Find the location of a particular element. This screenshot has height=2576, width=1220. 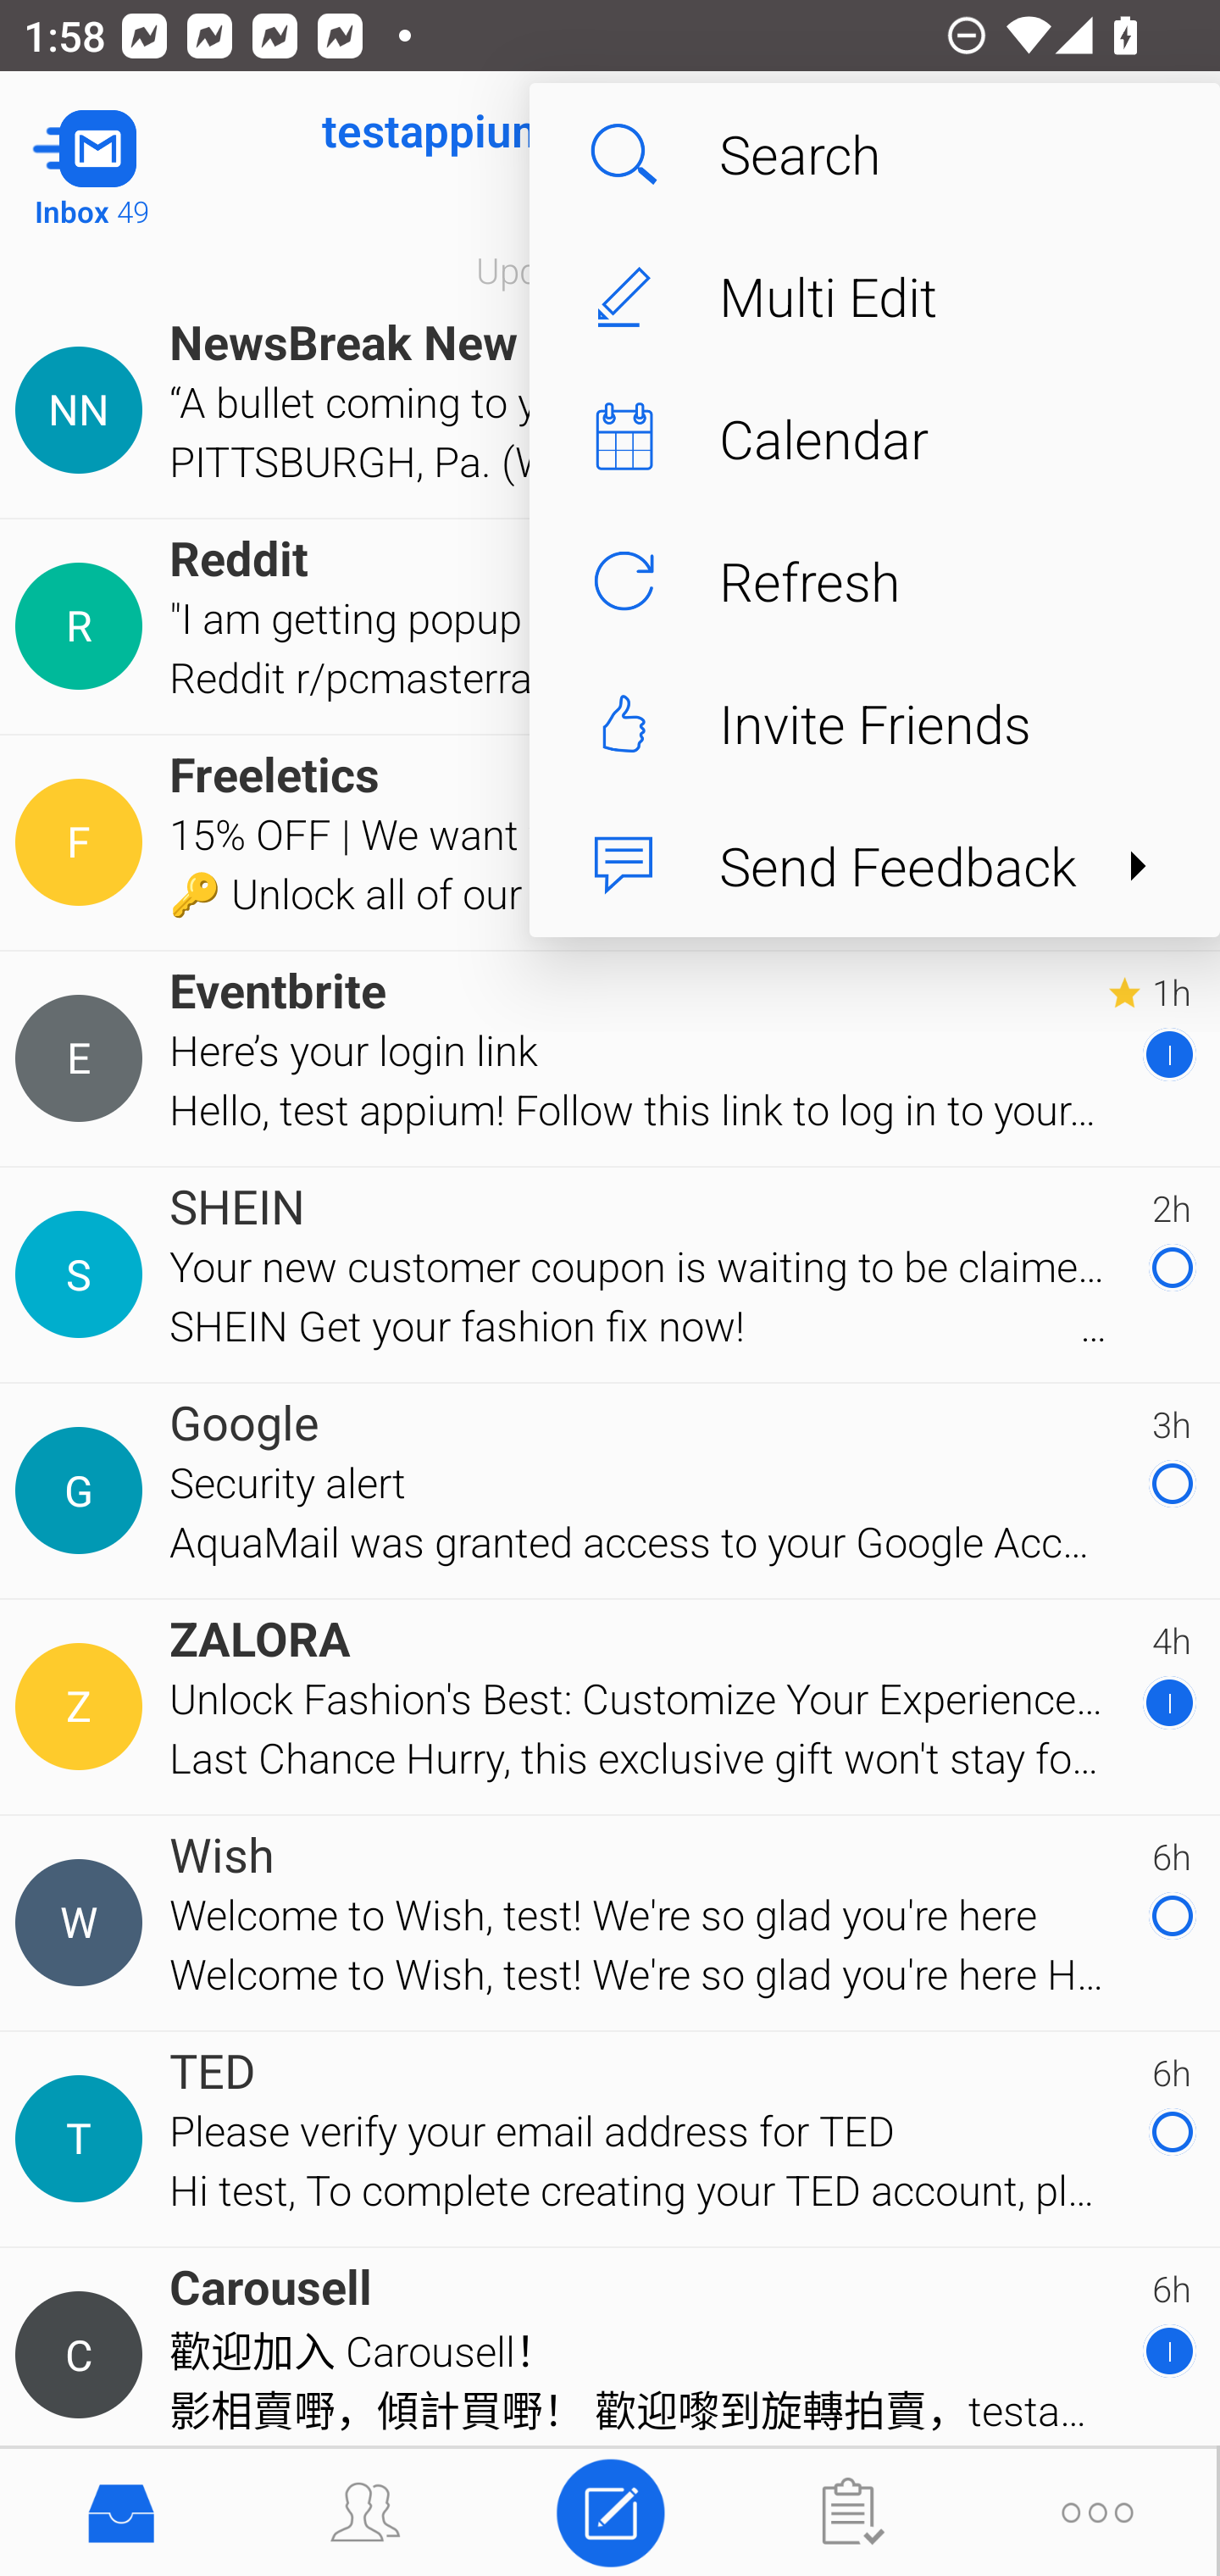

Calendar is located at coordinates (874, 439).